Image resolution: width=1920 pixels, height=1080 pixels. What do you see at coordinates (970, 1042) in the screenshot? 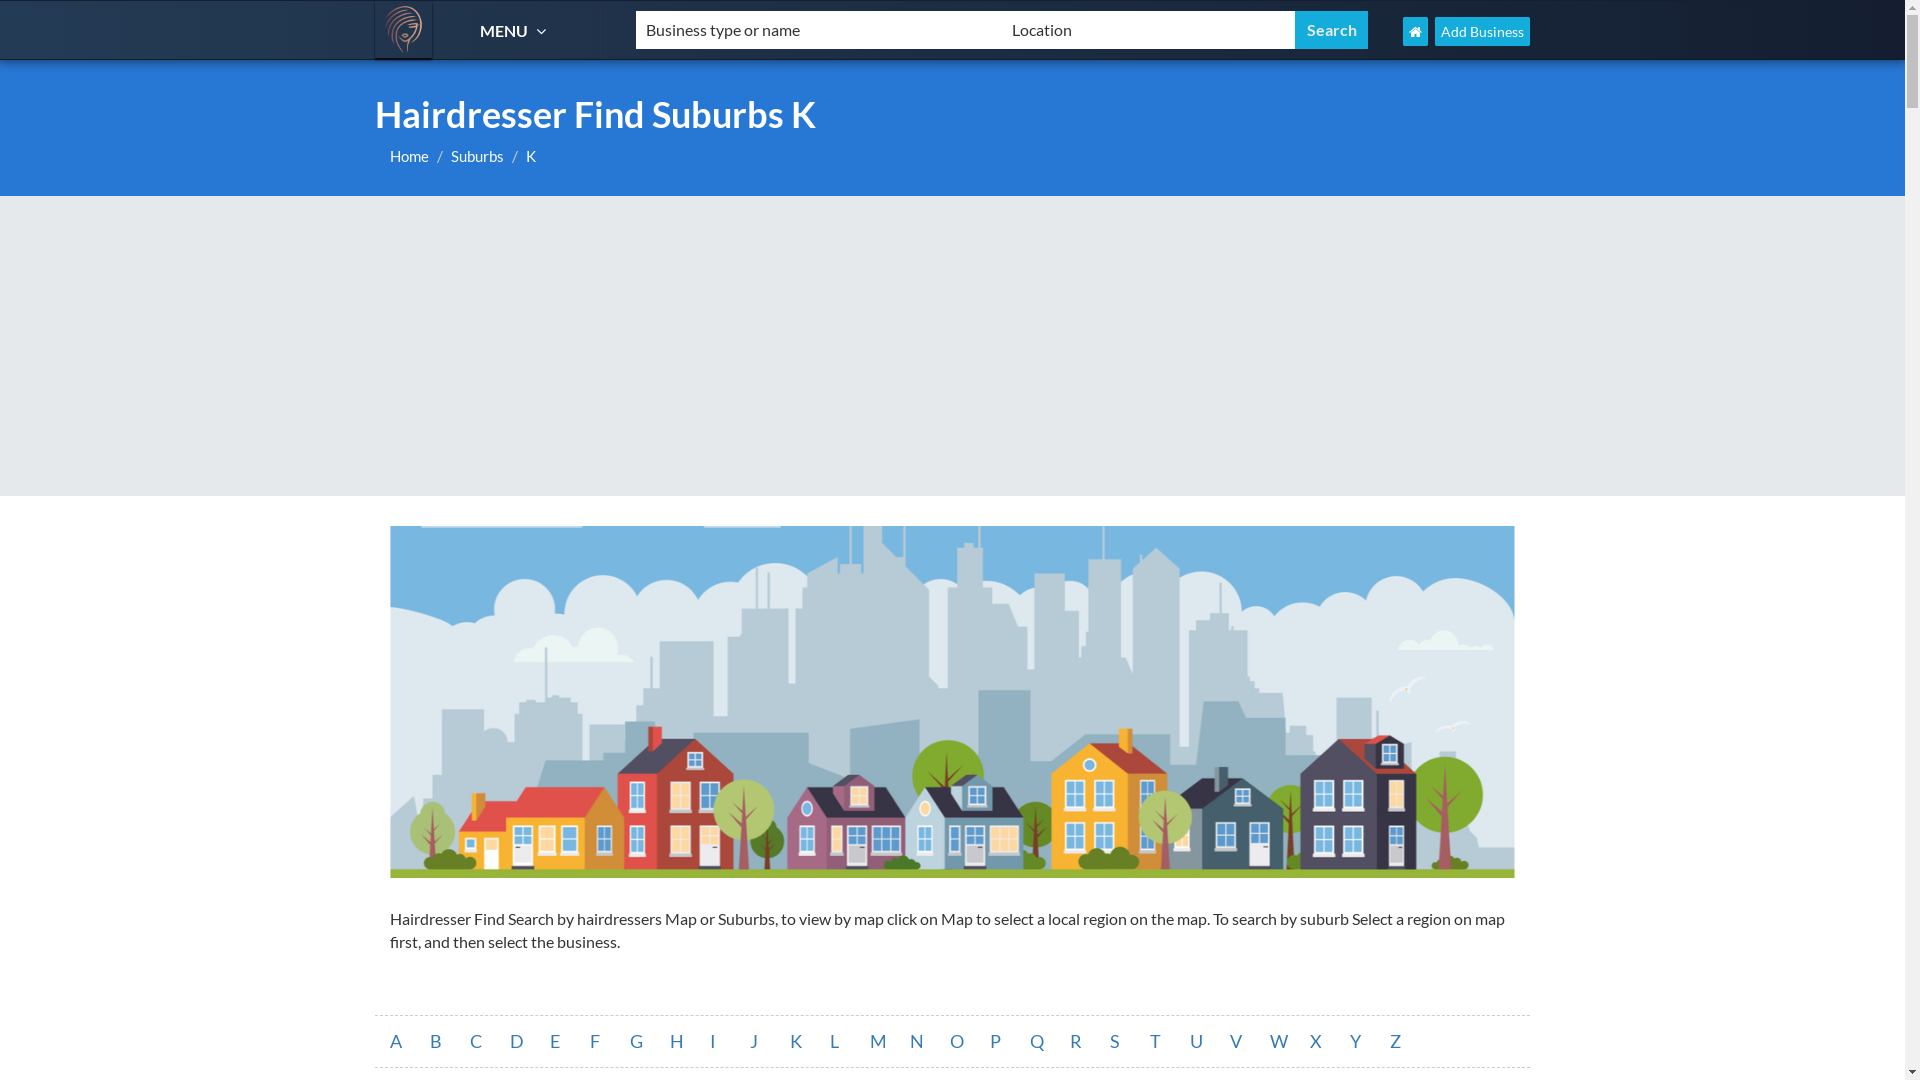
I see `O` at bounding box center [970, 1042].